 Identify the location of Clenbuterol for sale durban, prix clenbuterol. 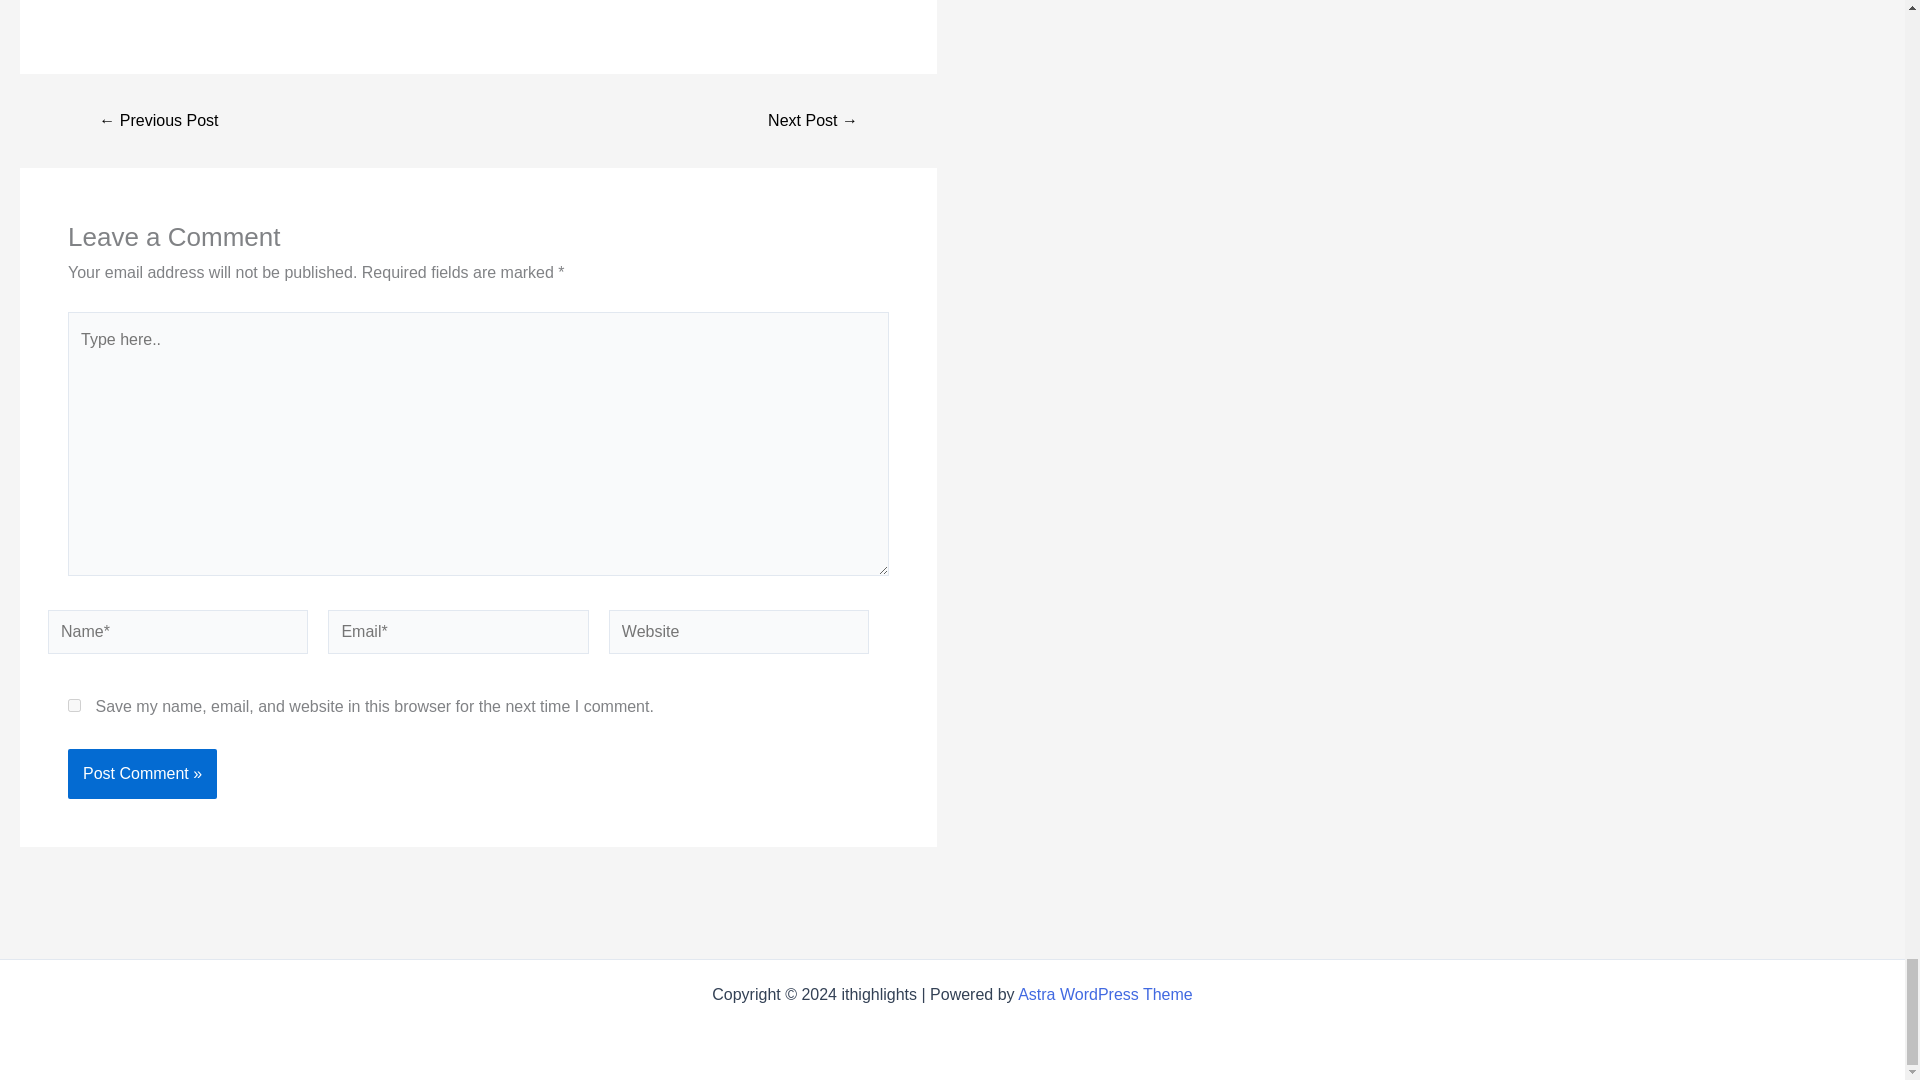
(812, 120).